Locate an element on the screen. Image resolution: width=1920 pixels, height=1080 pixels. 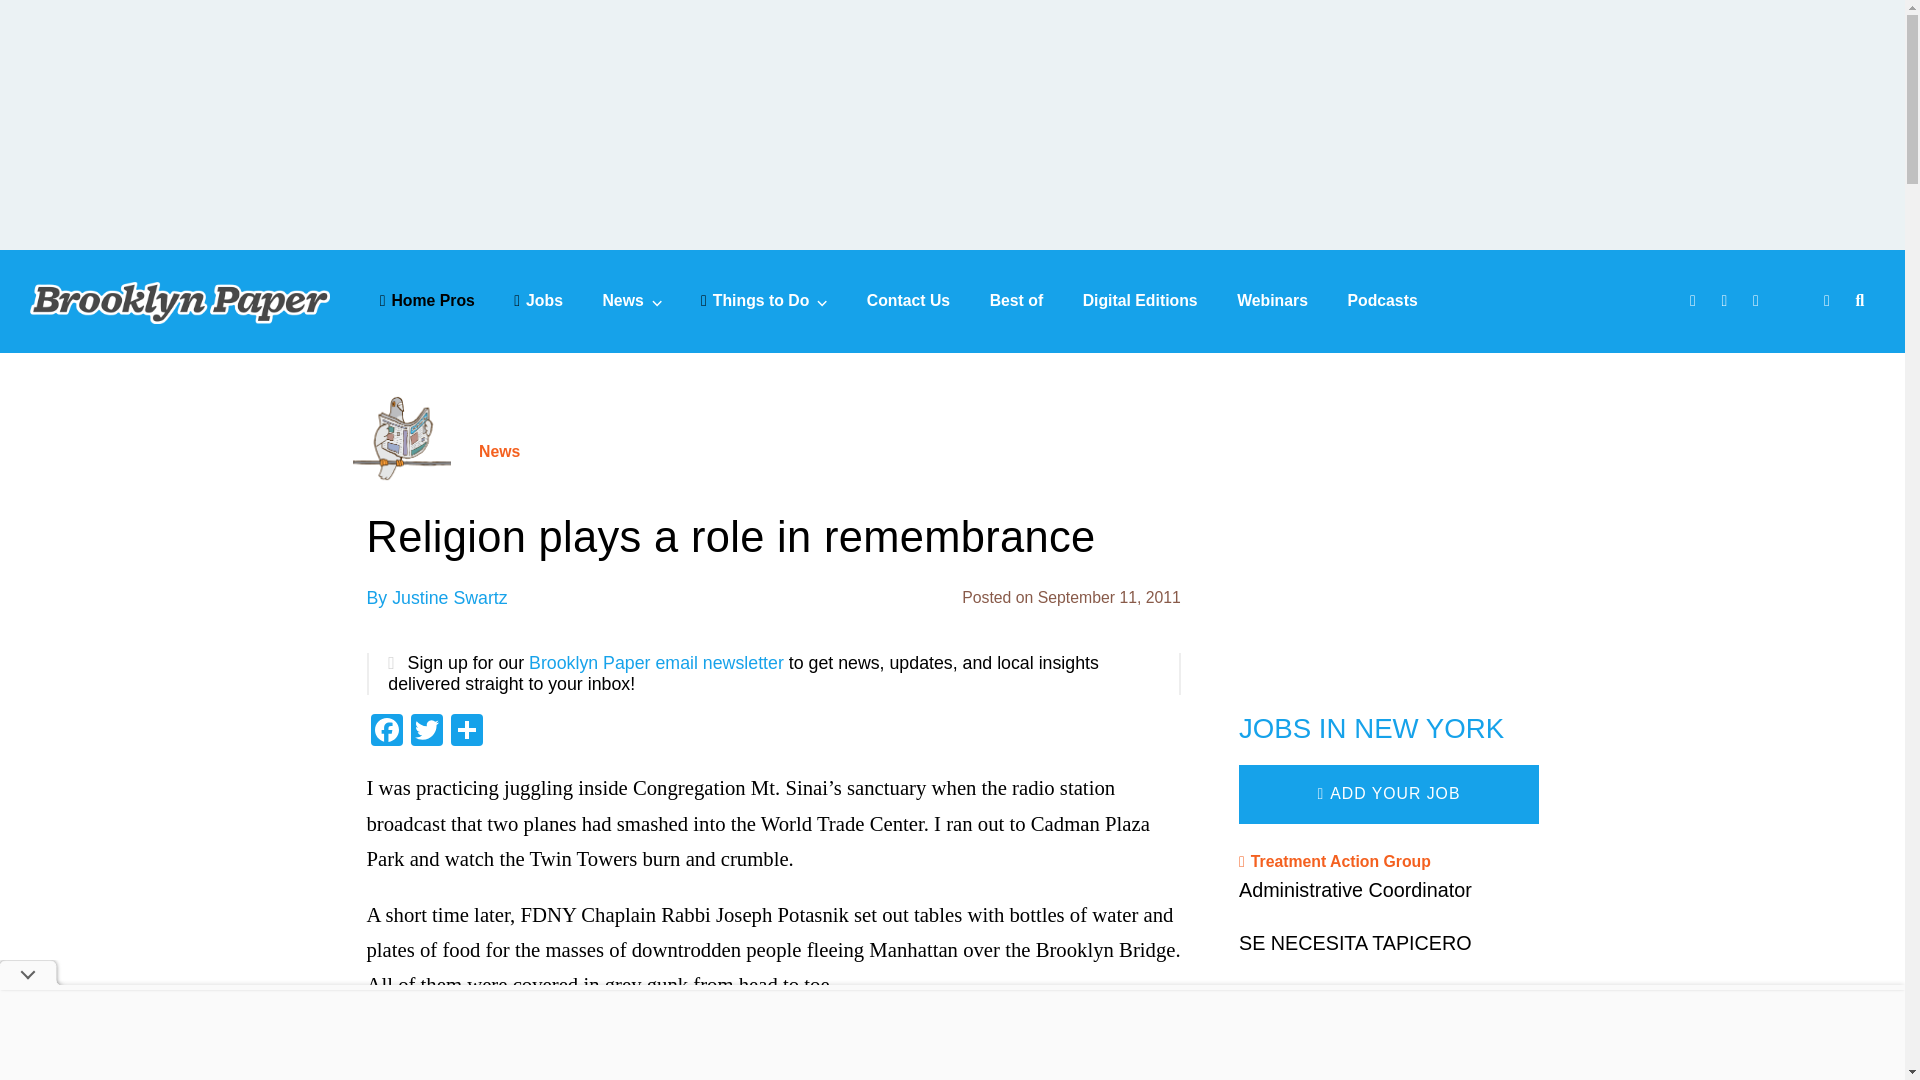
Digital Editions is located at coordinates (1140, 300).